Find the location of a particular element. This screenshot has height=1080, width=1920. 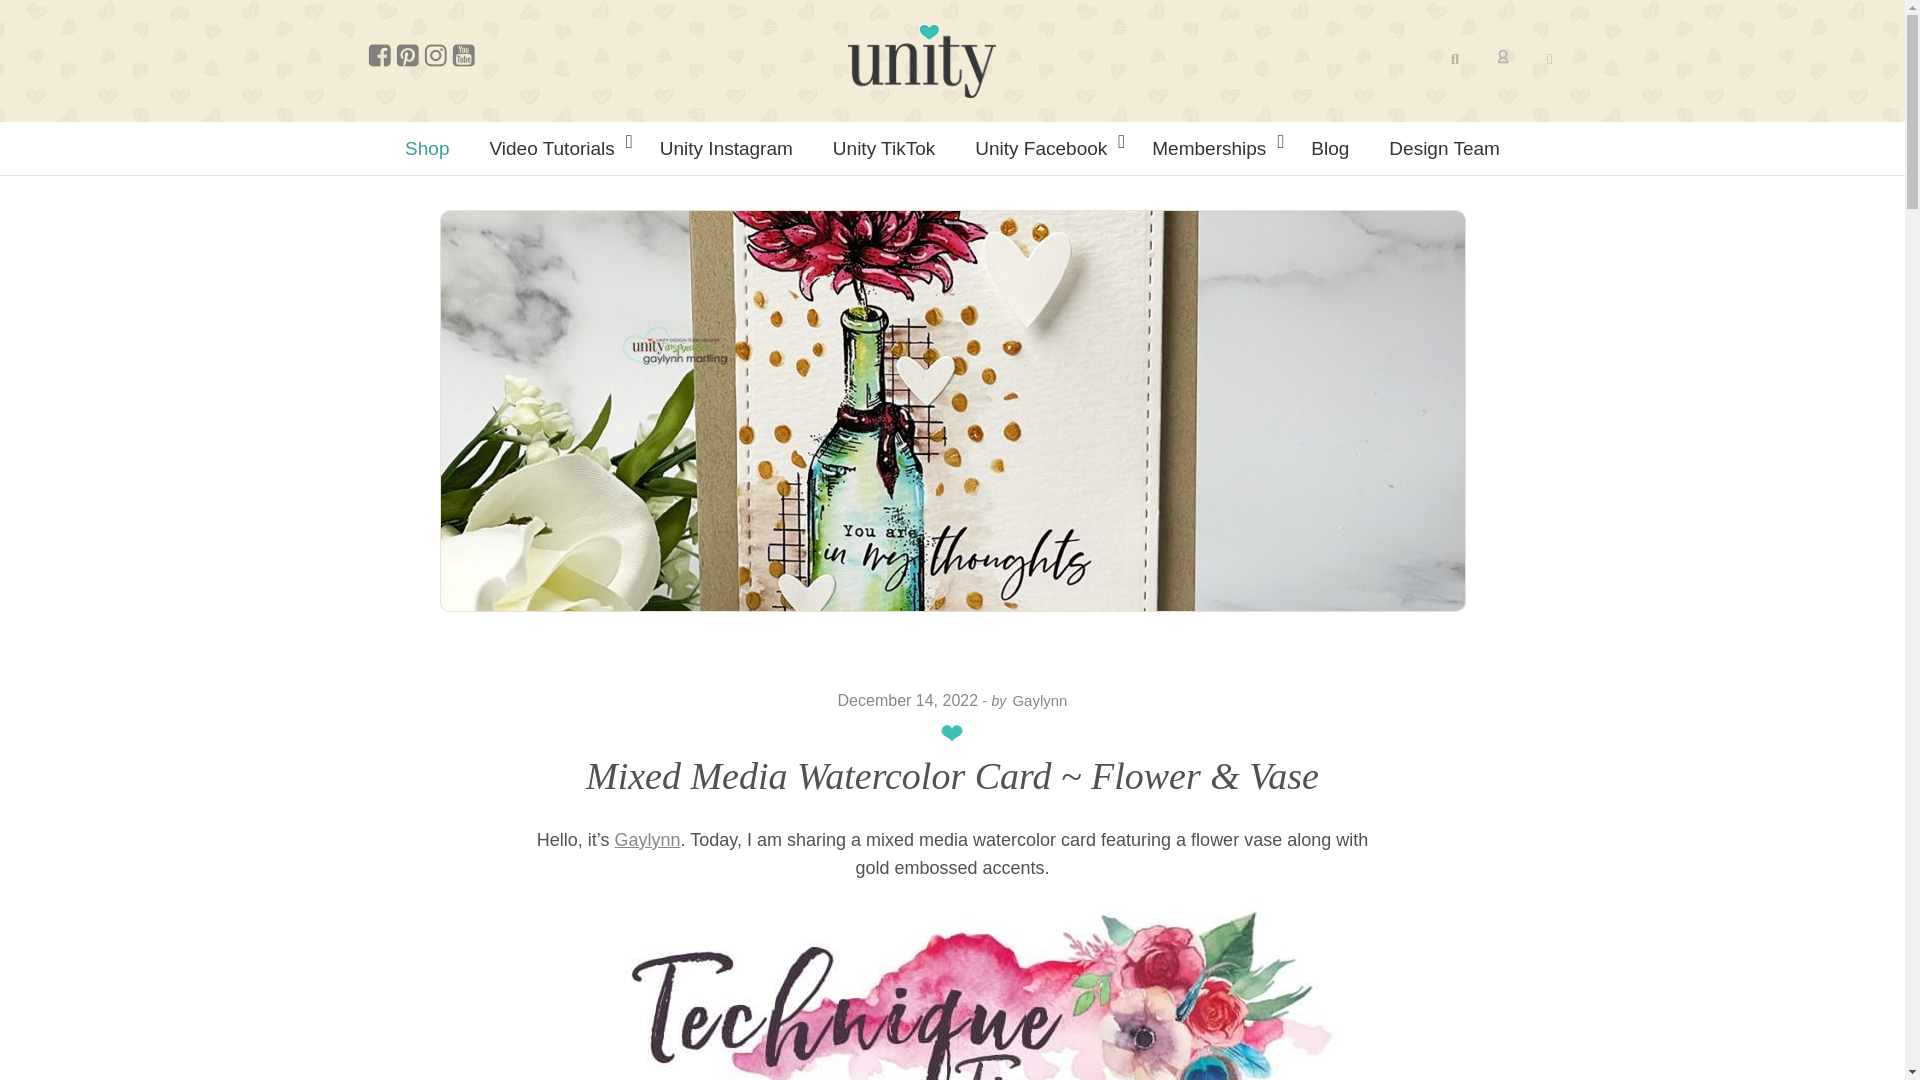

UNITY BLOG is located at coordinates (921, 60).